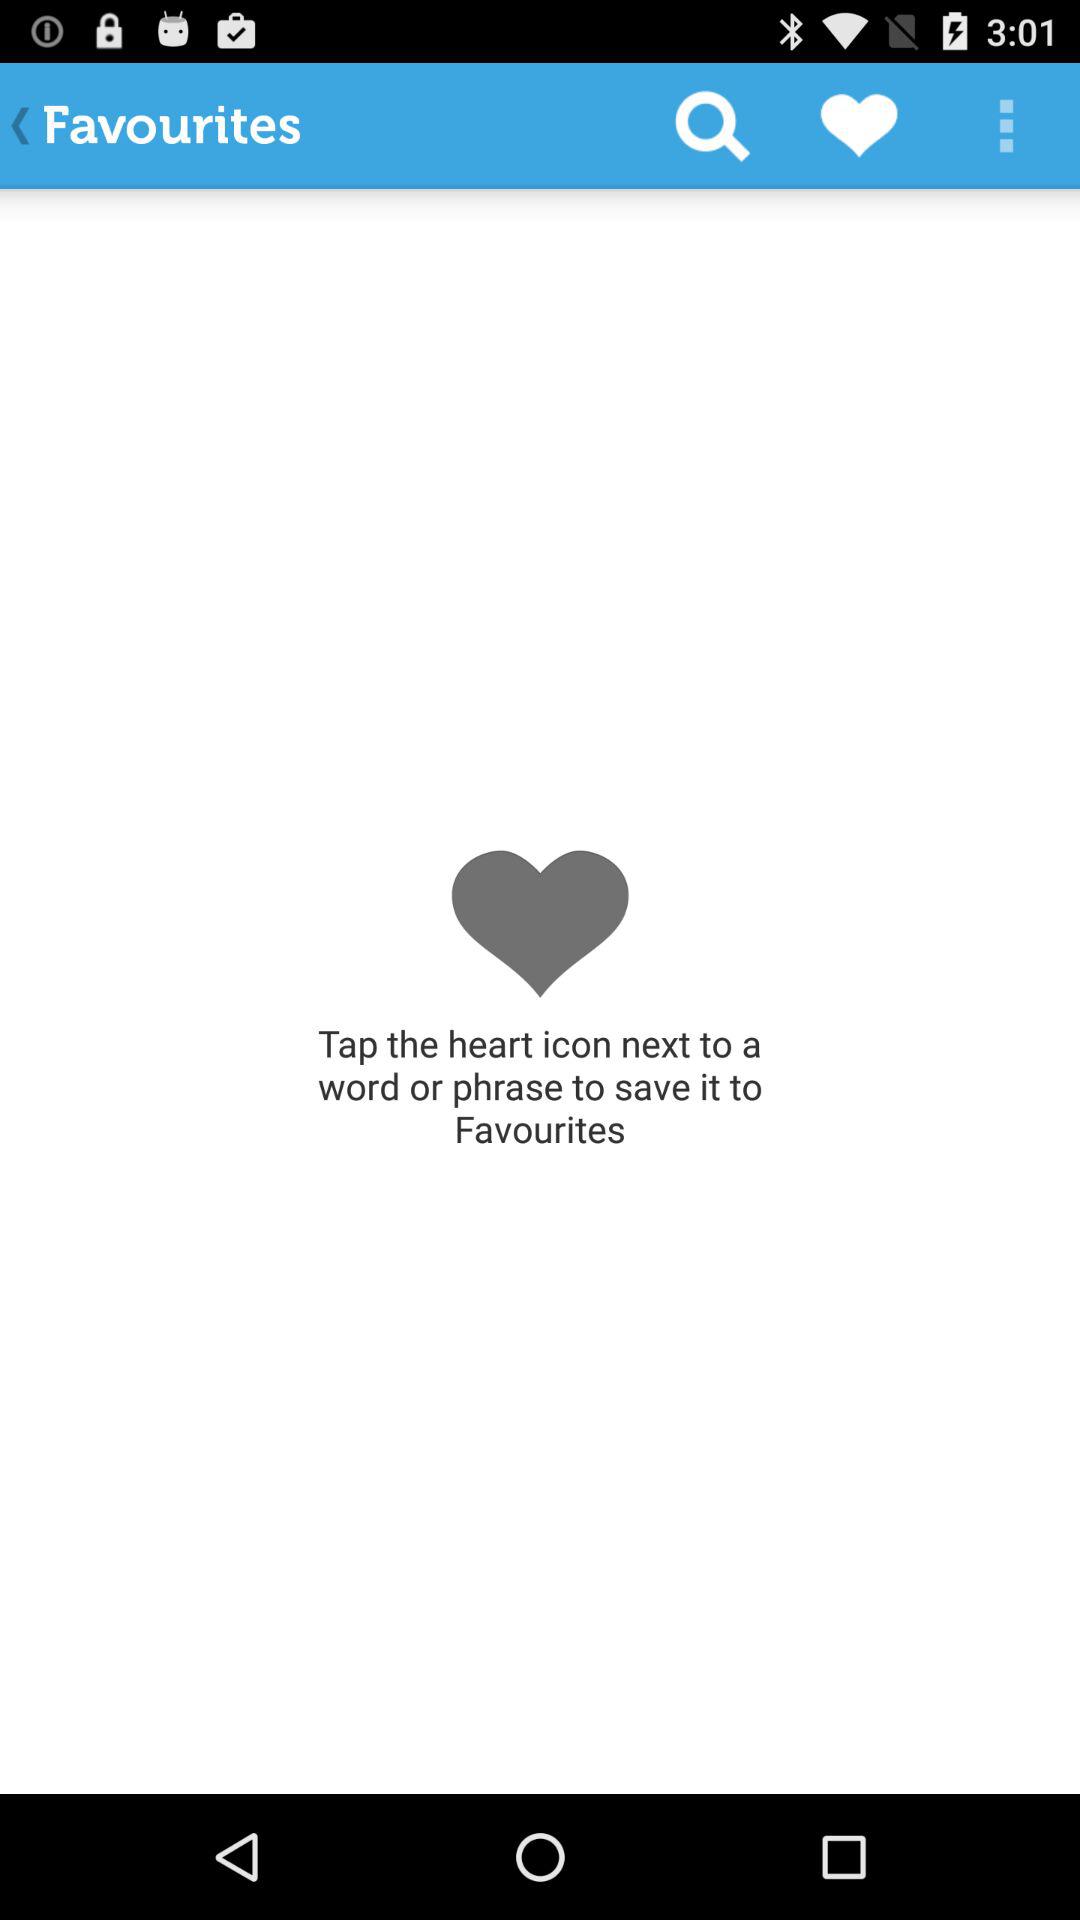 The height and width of the screenshot is (1920, 1080). What do you see at coordinates (712, 126) in the screenshot?
I see `press the icon next to the favourites app` at bounding box center [712, 126].